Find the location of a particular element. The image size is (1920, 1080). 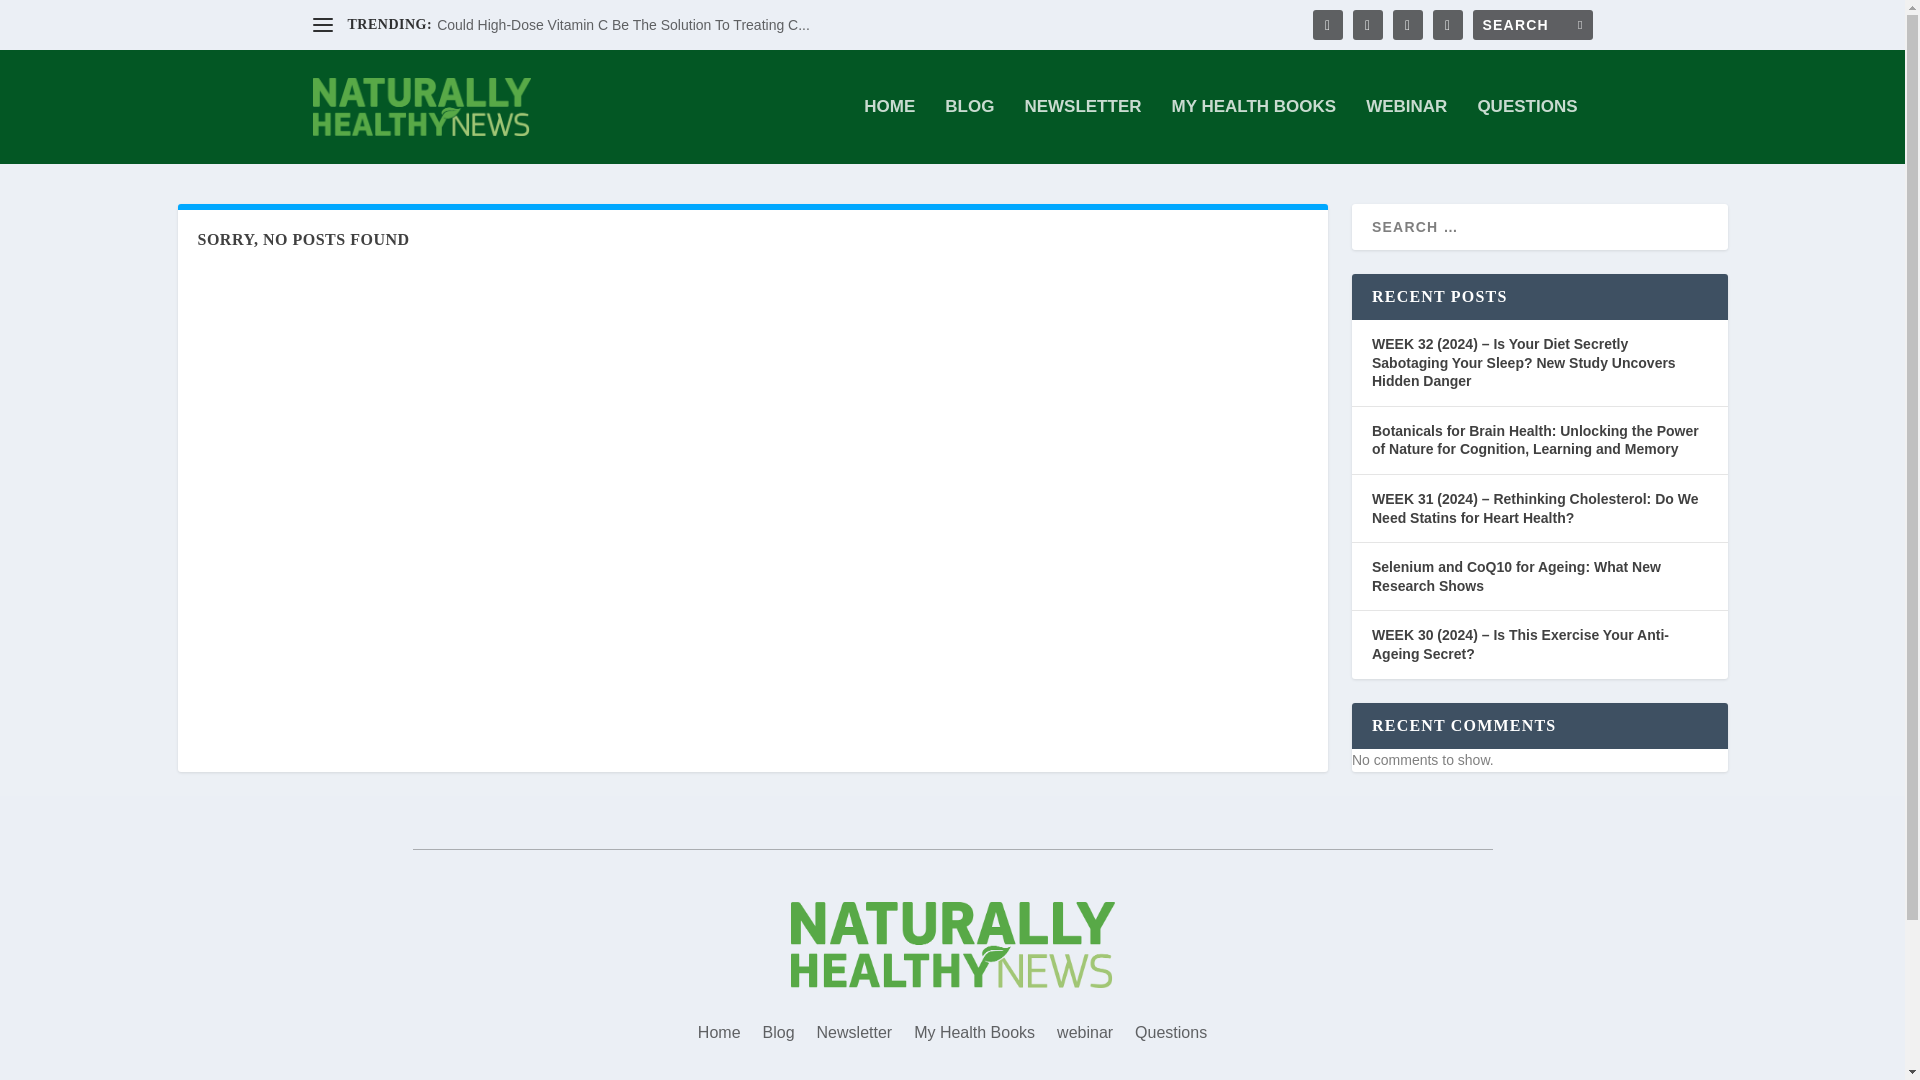

Selenium and CoQ10 for Ageing: What New Research Shows is located at coordinates (1516, 576).